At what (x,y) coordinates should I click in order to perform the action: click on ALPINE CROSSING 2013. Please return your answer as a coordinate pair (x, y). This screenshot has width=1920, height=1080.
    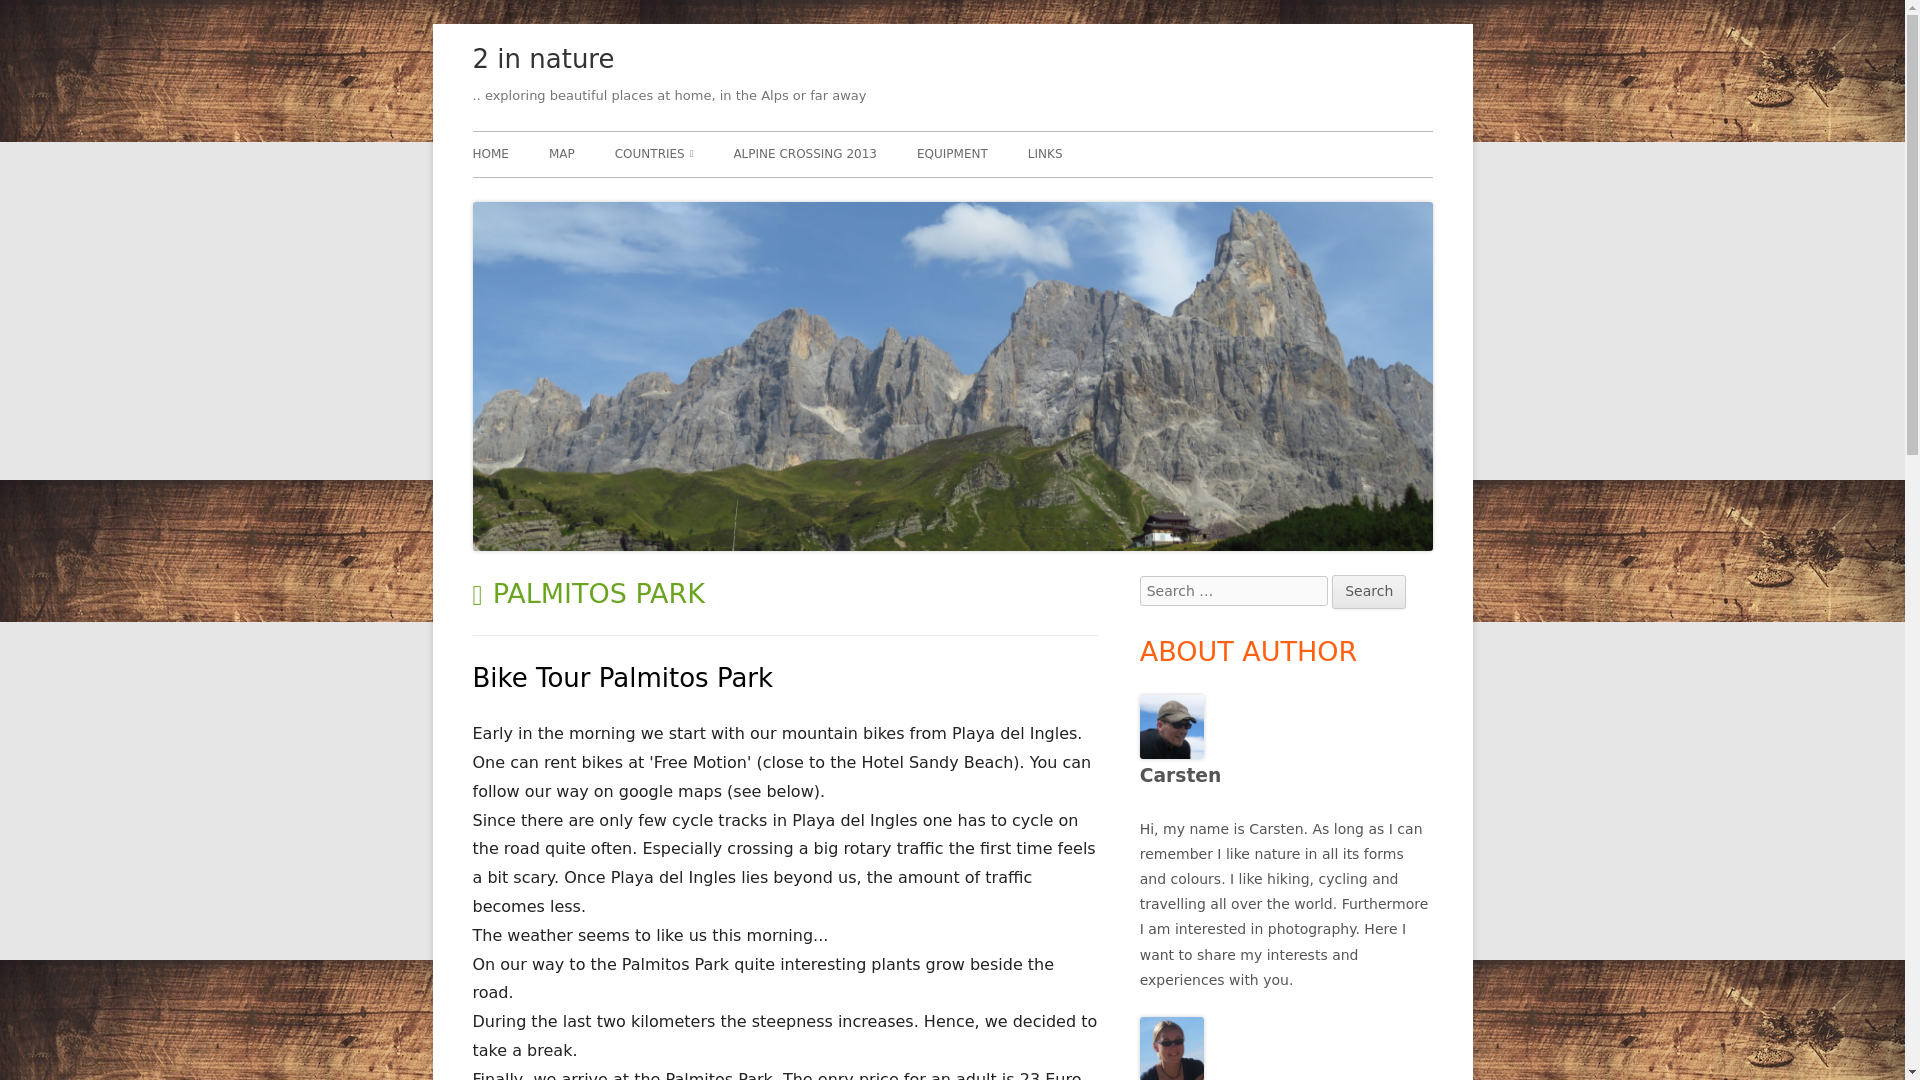
    Looking at the image, I should click on (805, 154).